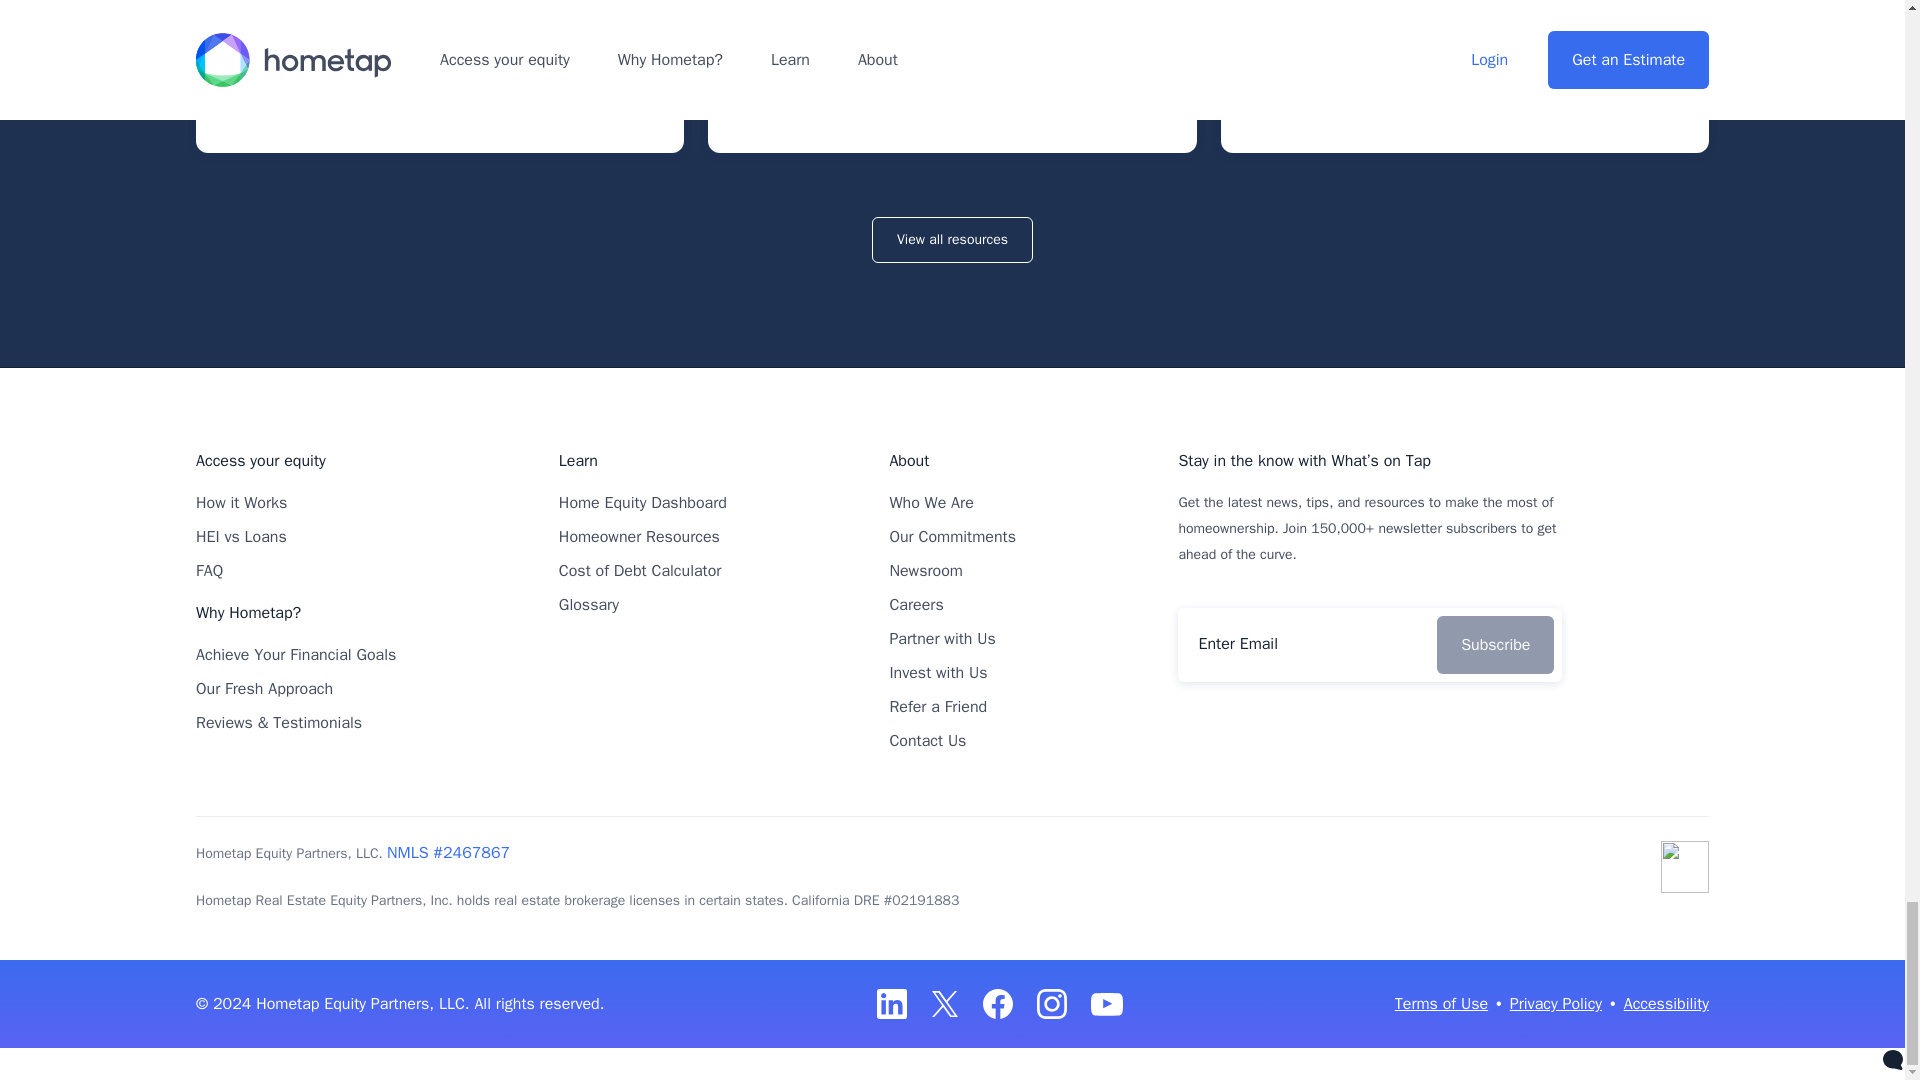 The height and width of the screenshot is (1080, 1920). I want to click on HEI vs Loans, so click(240, 536).